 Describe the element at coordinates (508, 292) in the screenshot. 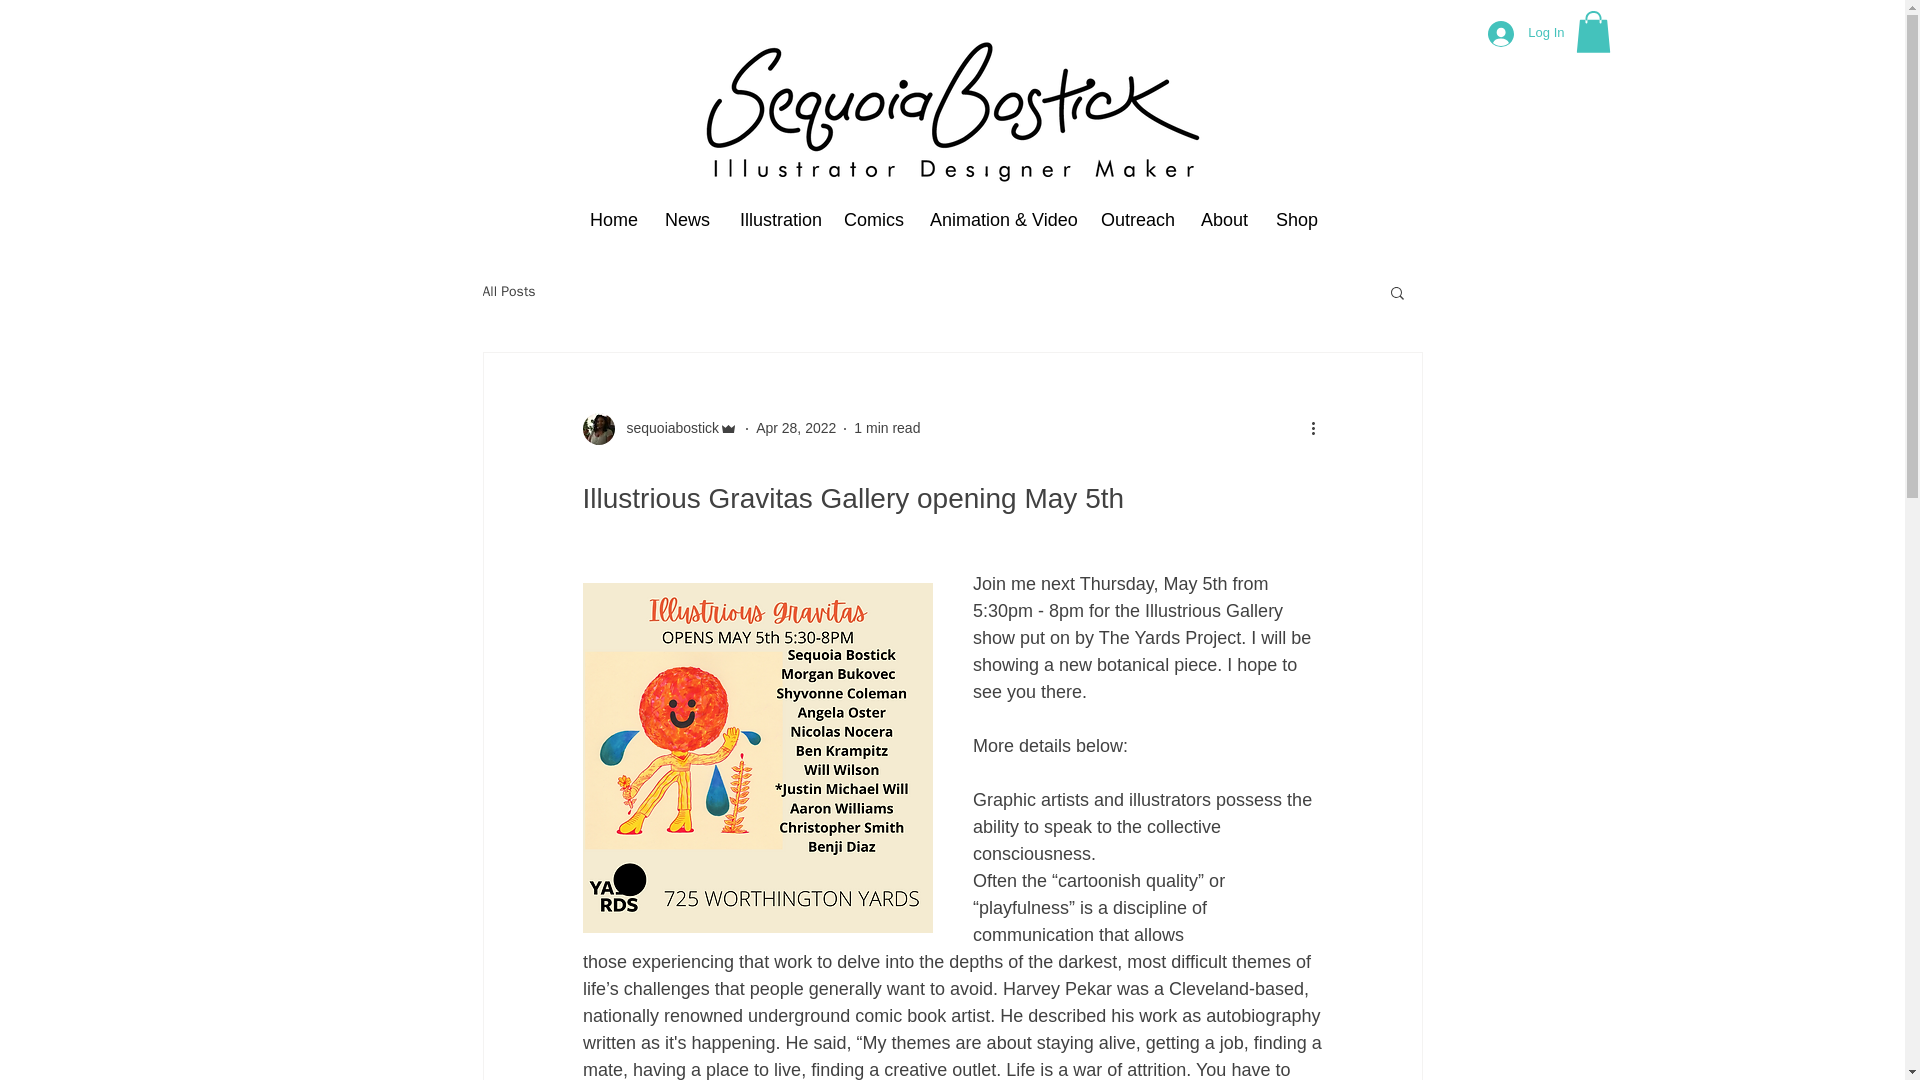

I see `All Posts` at that location.